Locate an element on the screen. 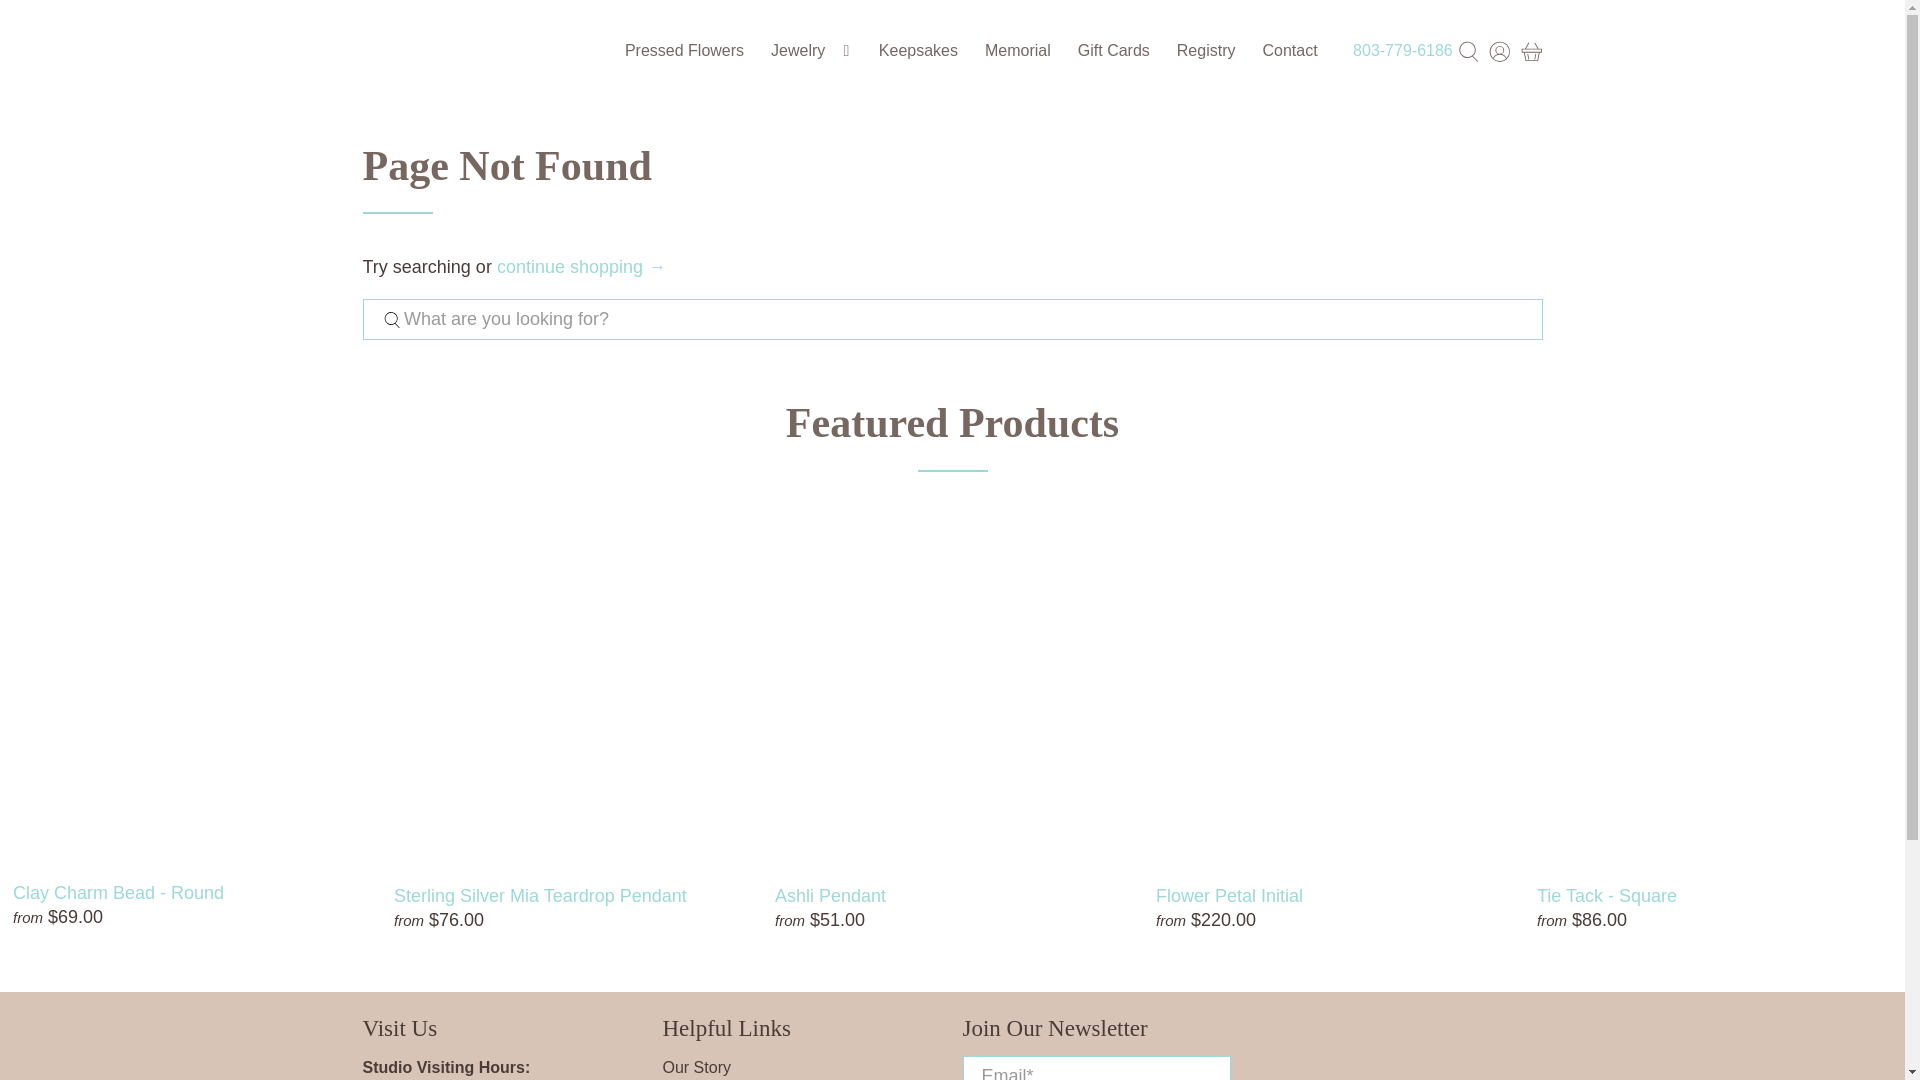 This screenshot has width=1920, height=1080. 803-779-6186 is located at coordinates (1403, 50).